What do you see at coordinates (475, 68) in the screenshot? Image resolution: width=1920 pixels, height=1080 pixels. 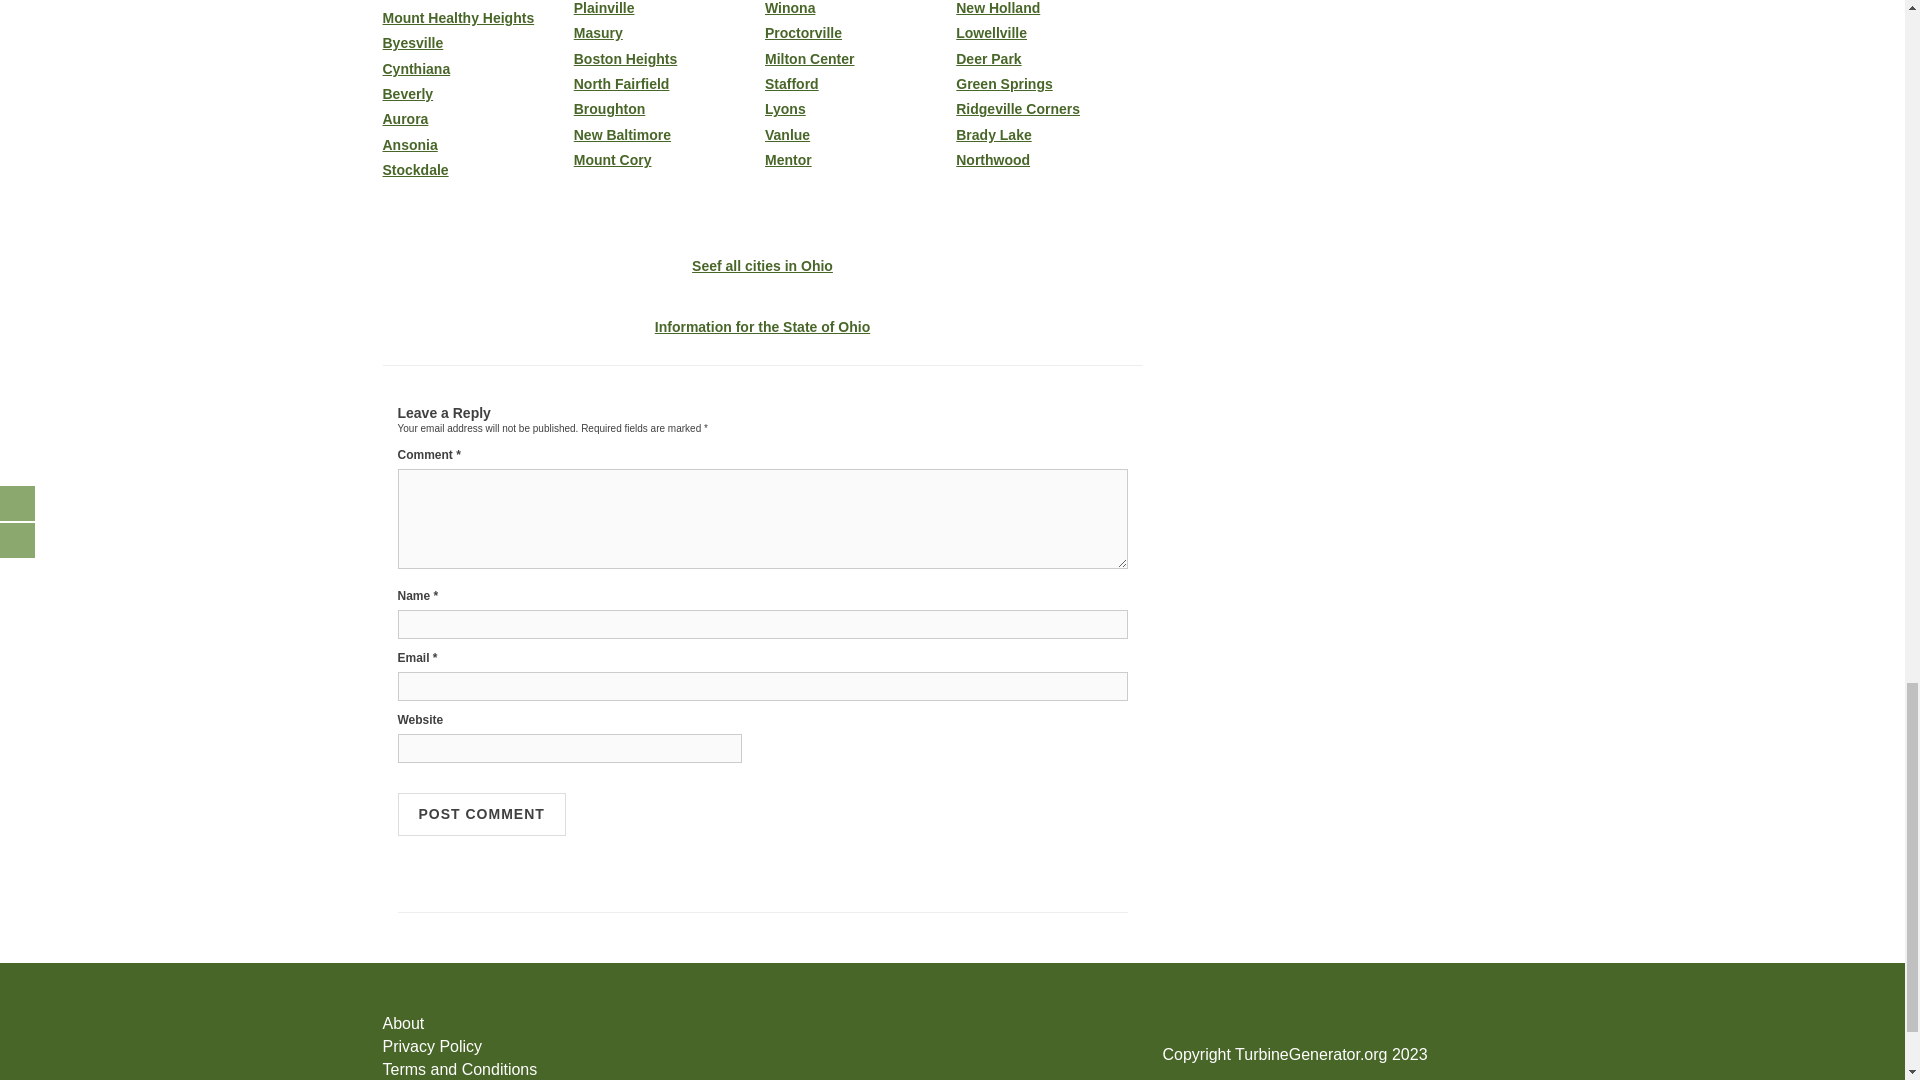 I see `Cynthiana` at bounding box center [475, 68].